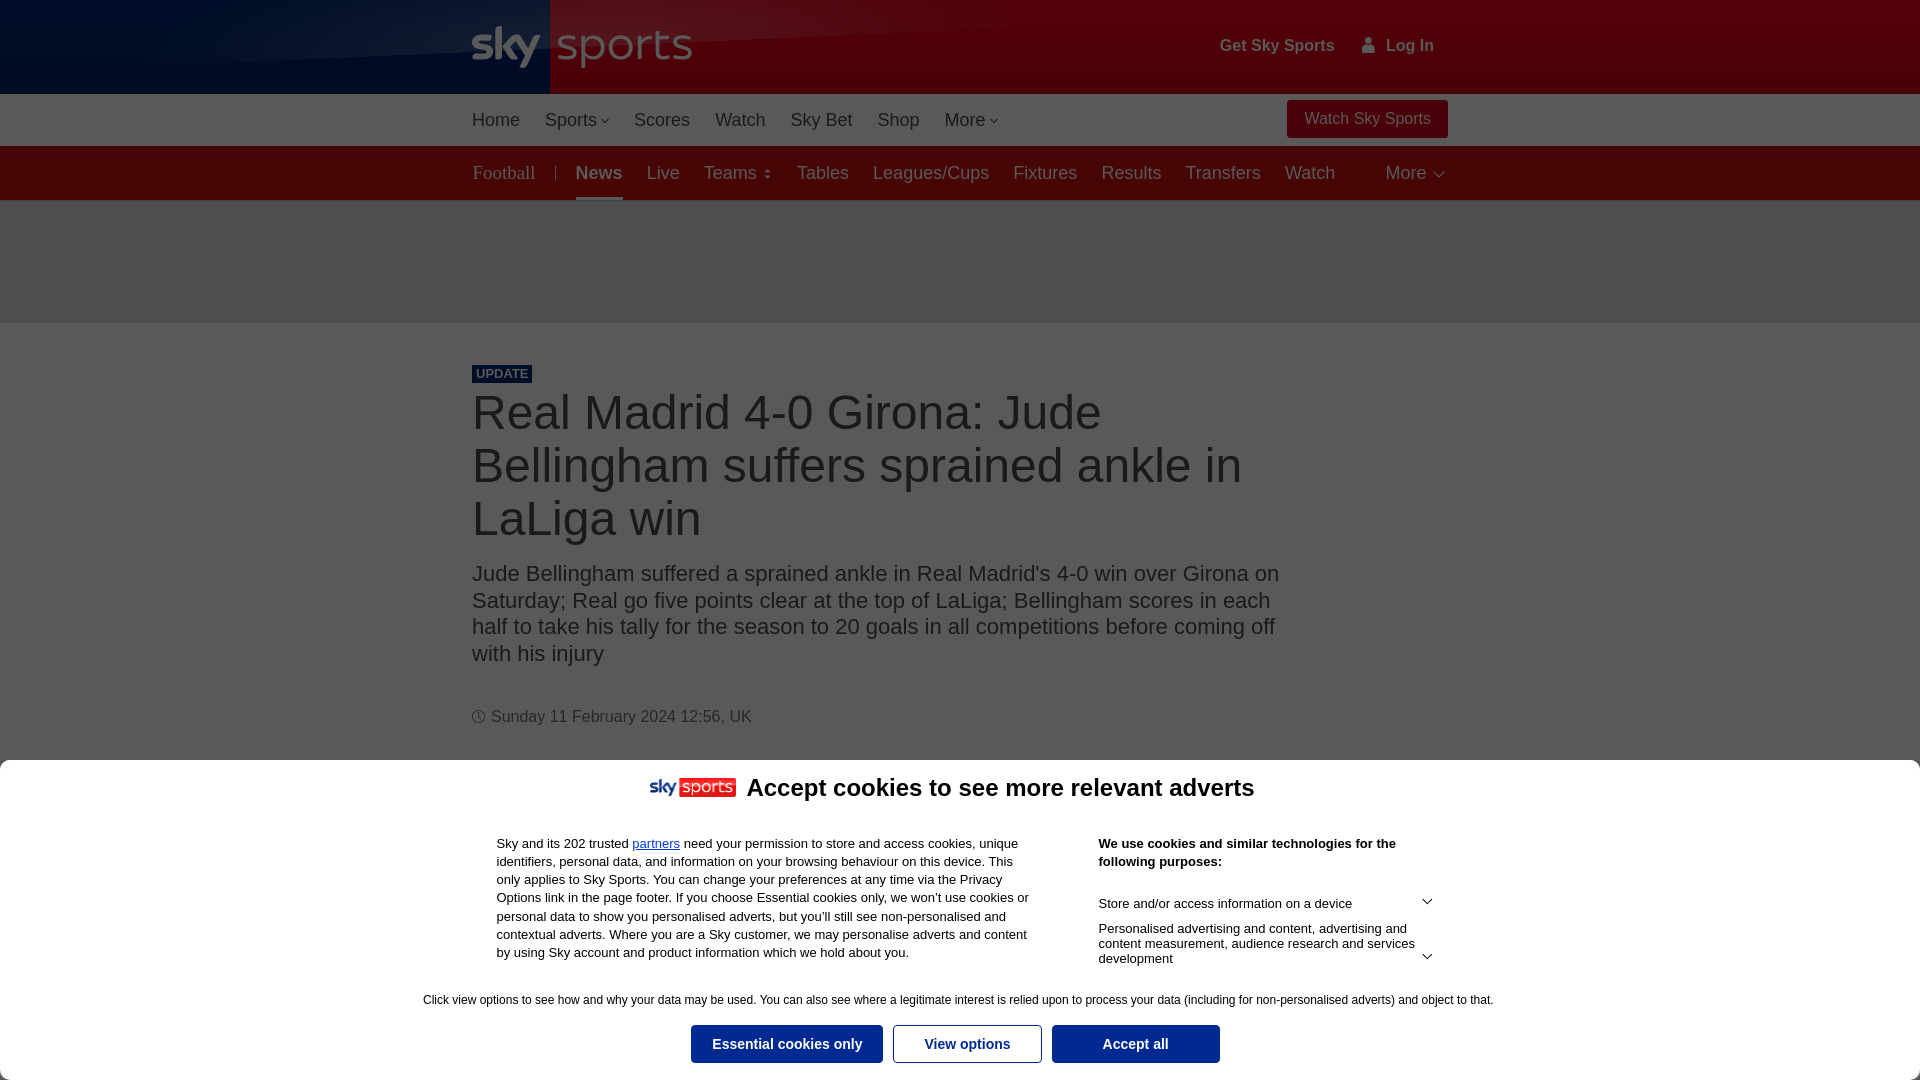 This screenshot has width=1920, height=1080. I want to click on Log In, so click(1398, 45).